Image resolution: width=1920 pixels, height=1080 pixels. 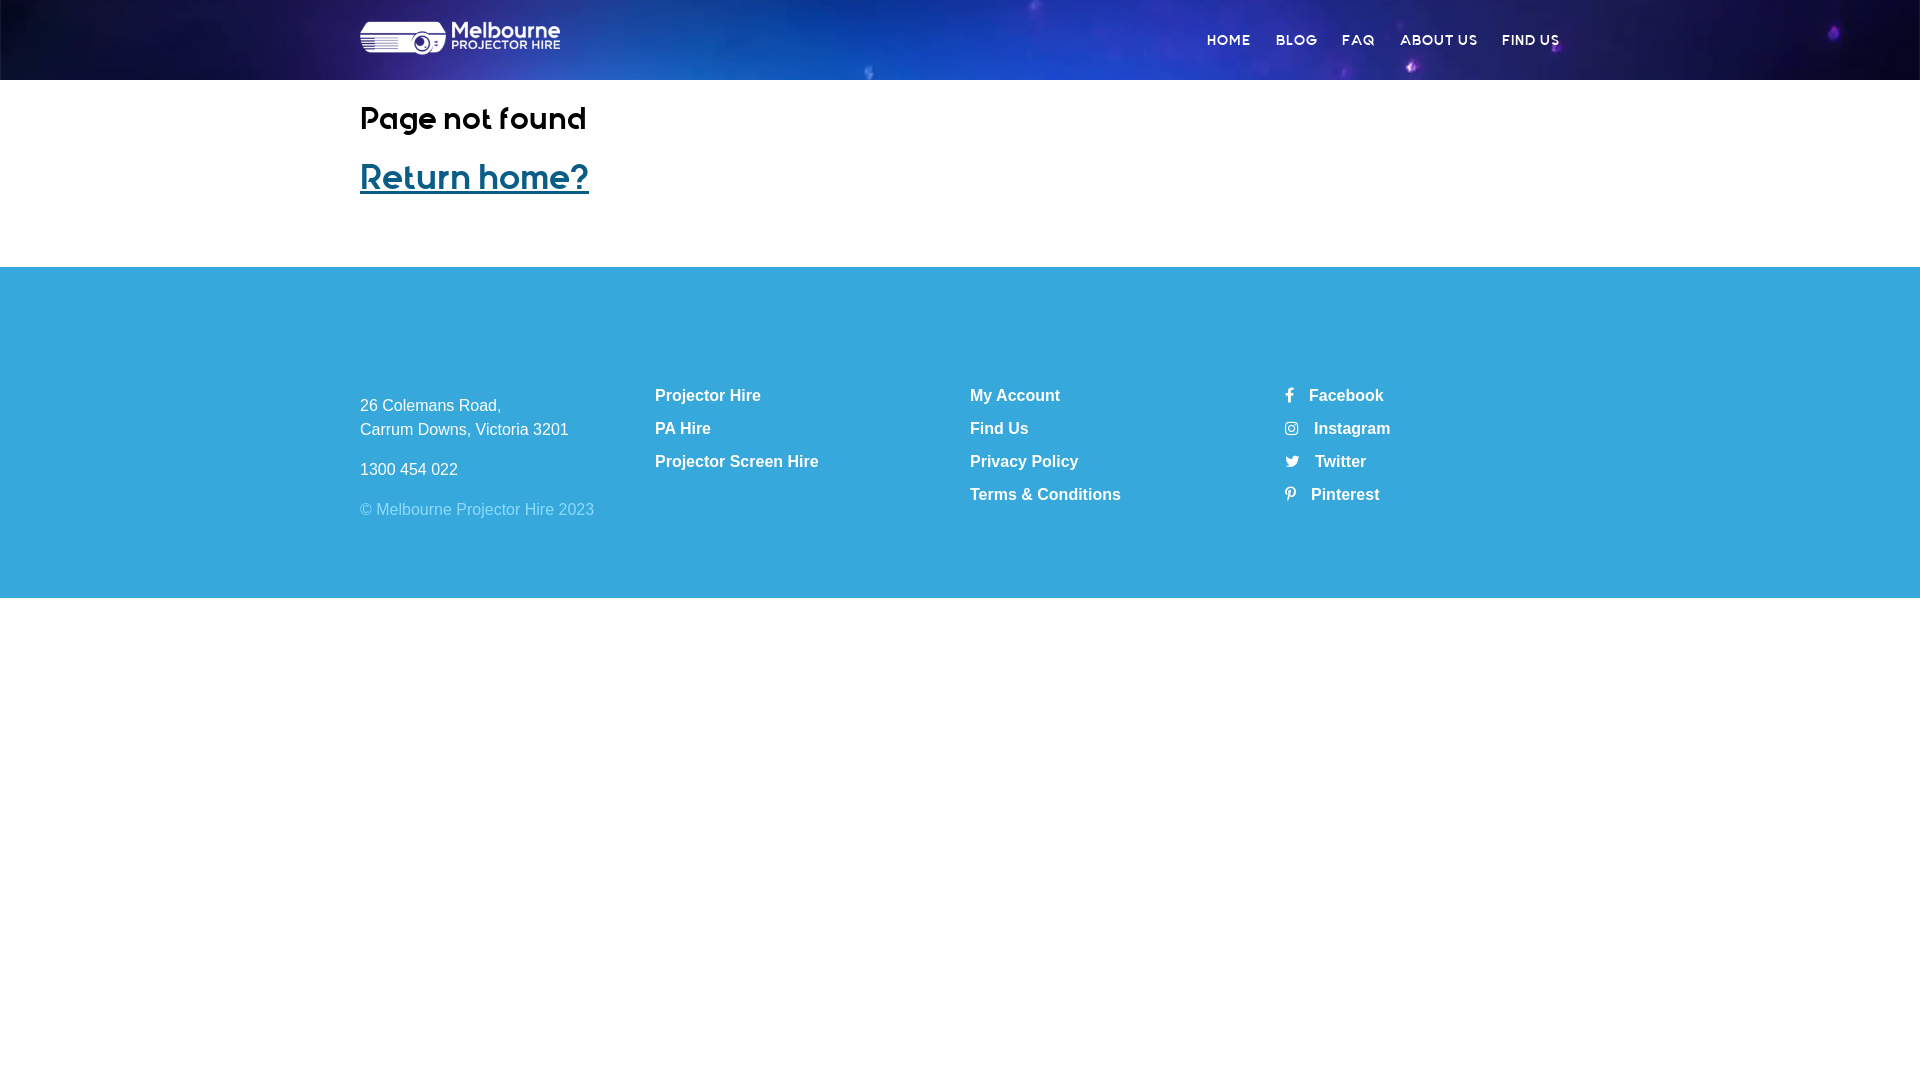 I want to click on My Account, so click(x=1015, y=396).